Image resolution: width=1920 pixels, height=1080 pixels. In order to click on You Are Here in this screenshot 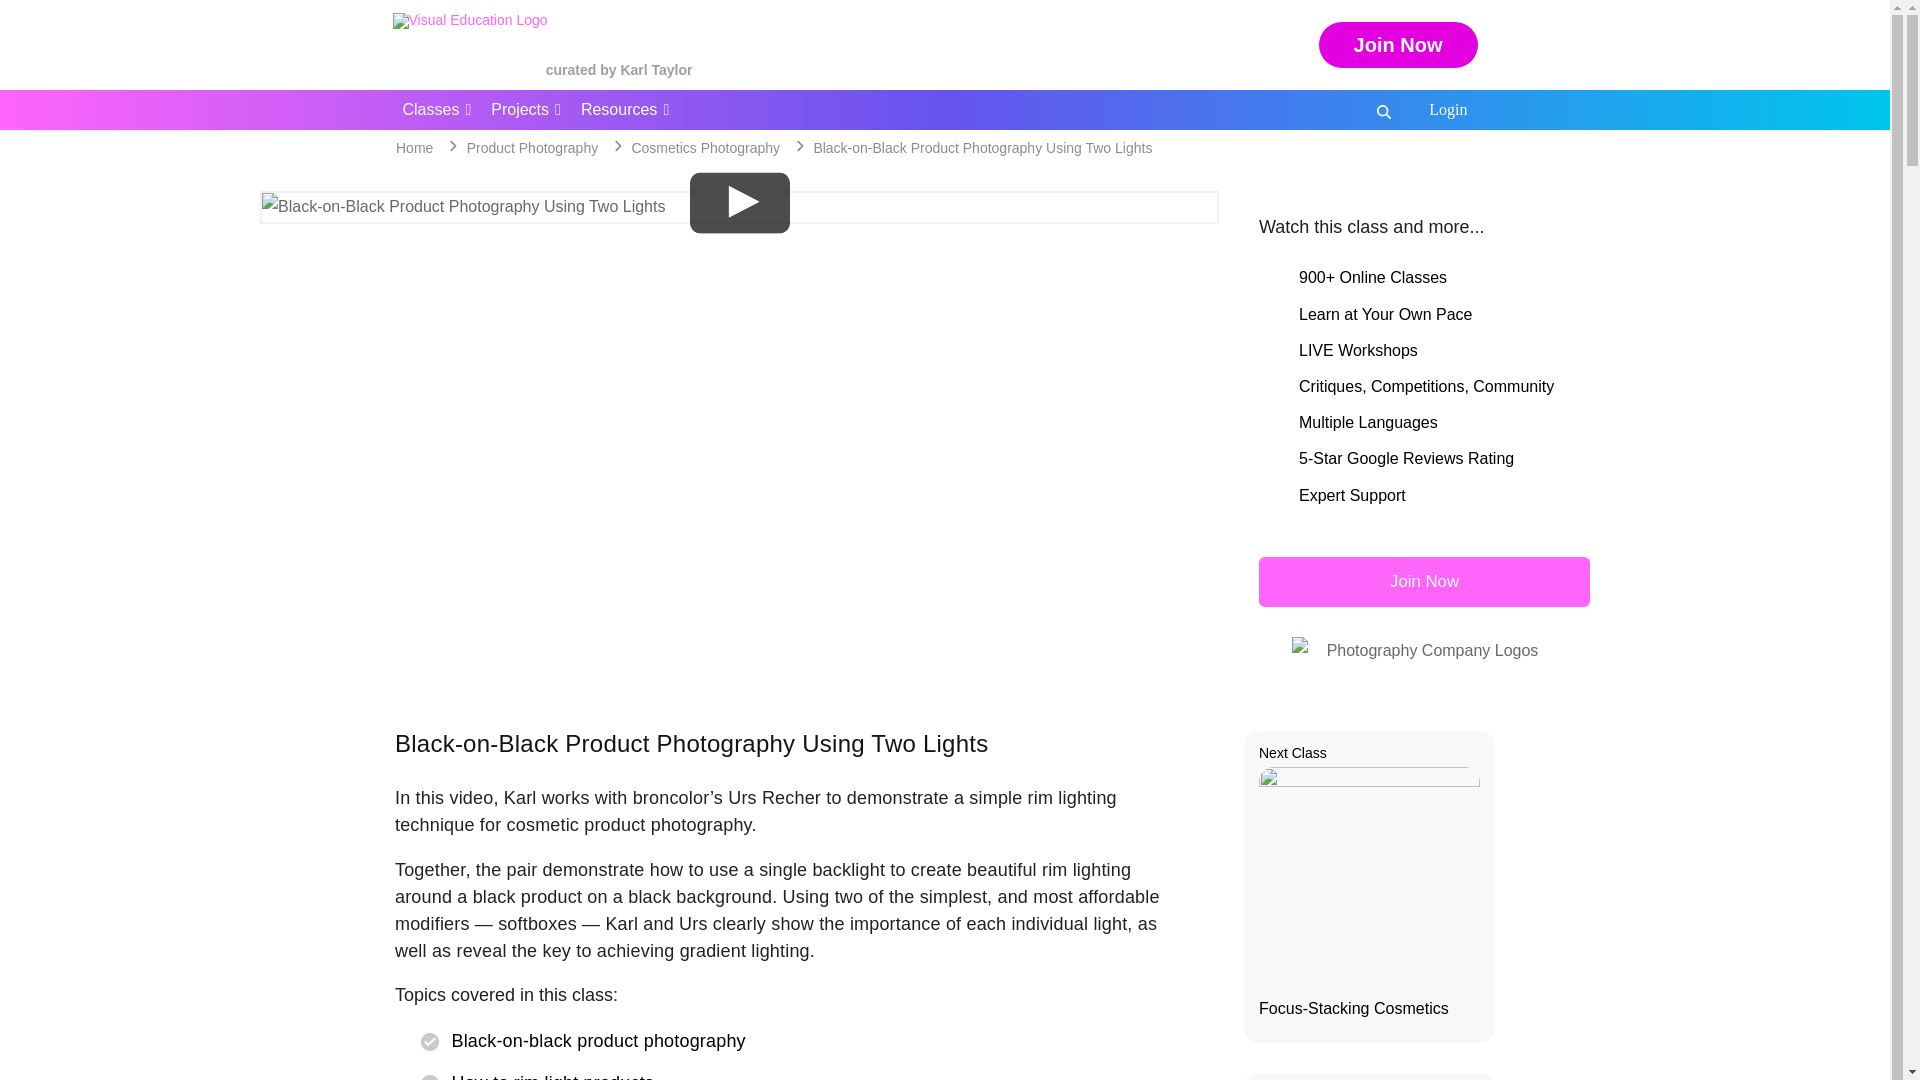, I will do `click(982, 148)`.